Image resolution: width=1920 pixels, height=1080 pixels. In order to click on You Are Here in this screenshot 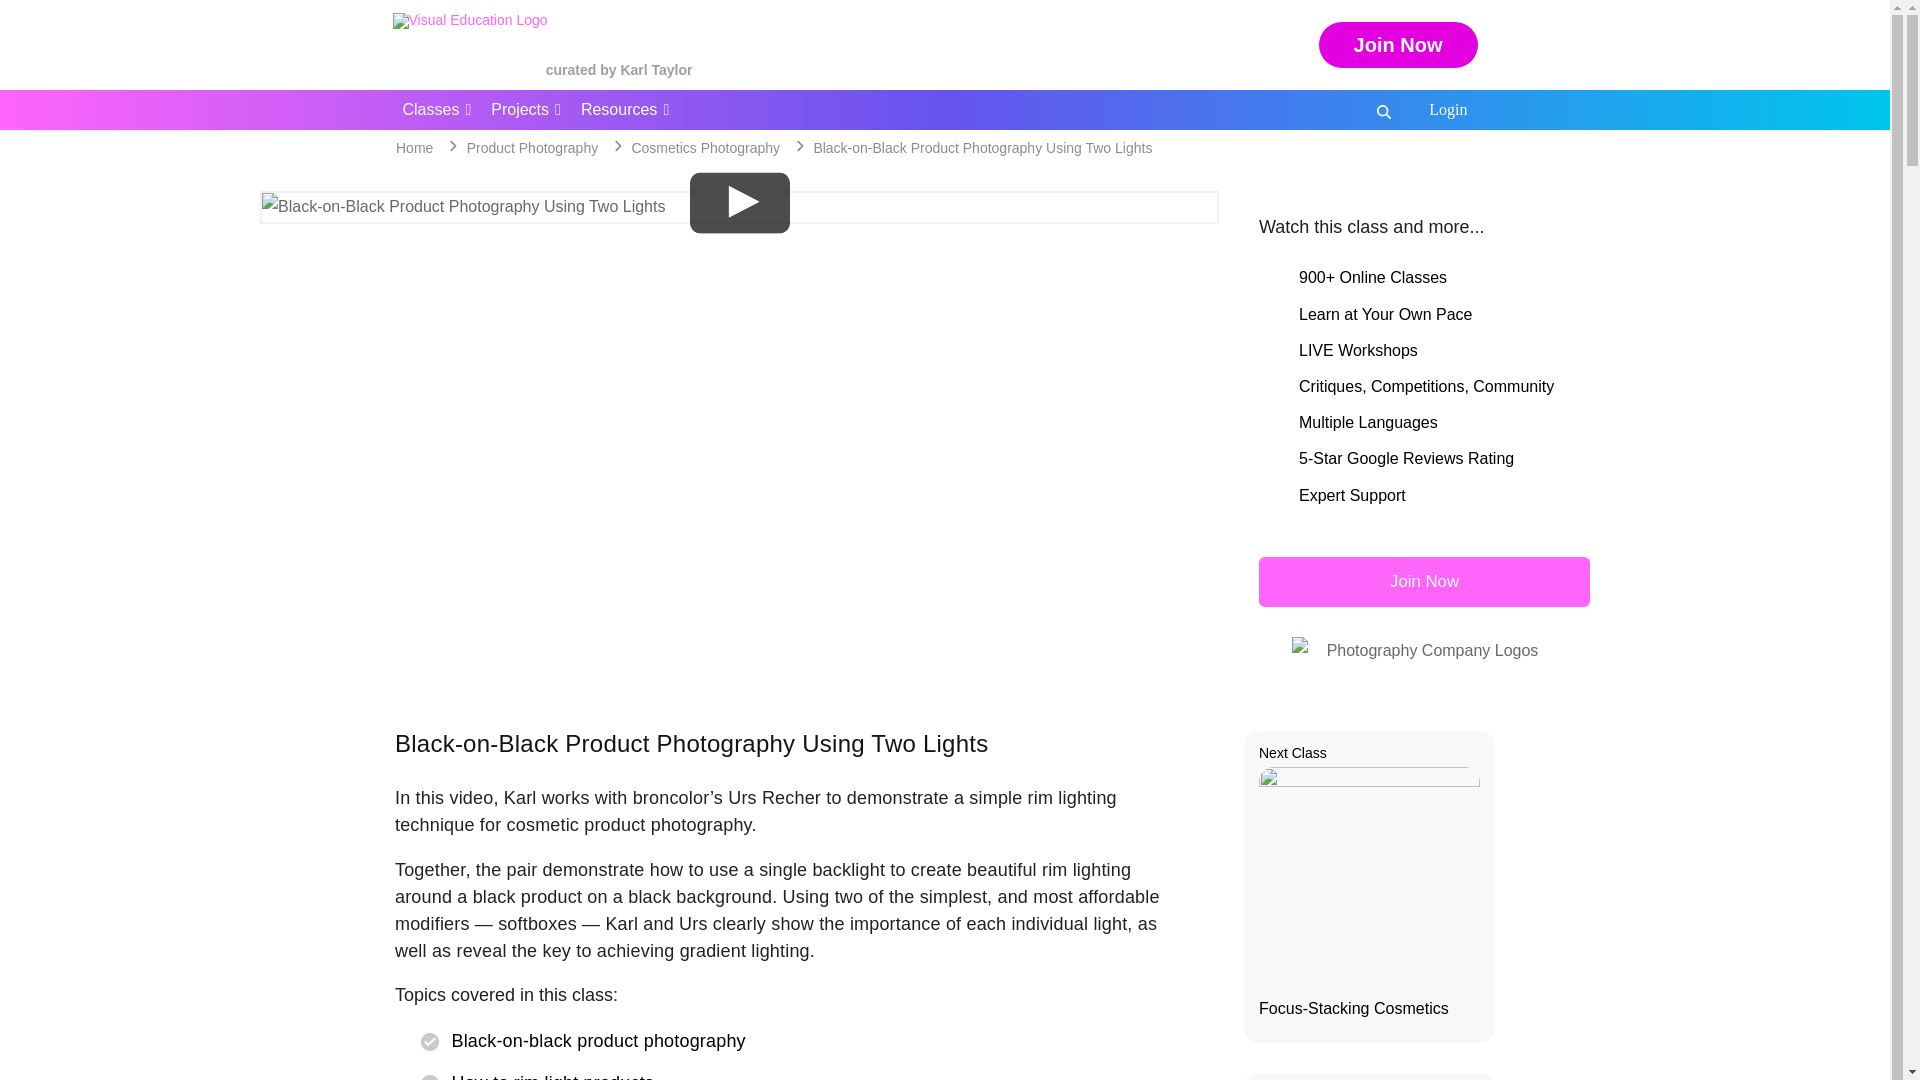, I will do `click(982, 148)`.